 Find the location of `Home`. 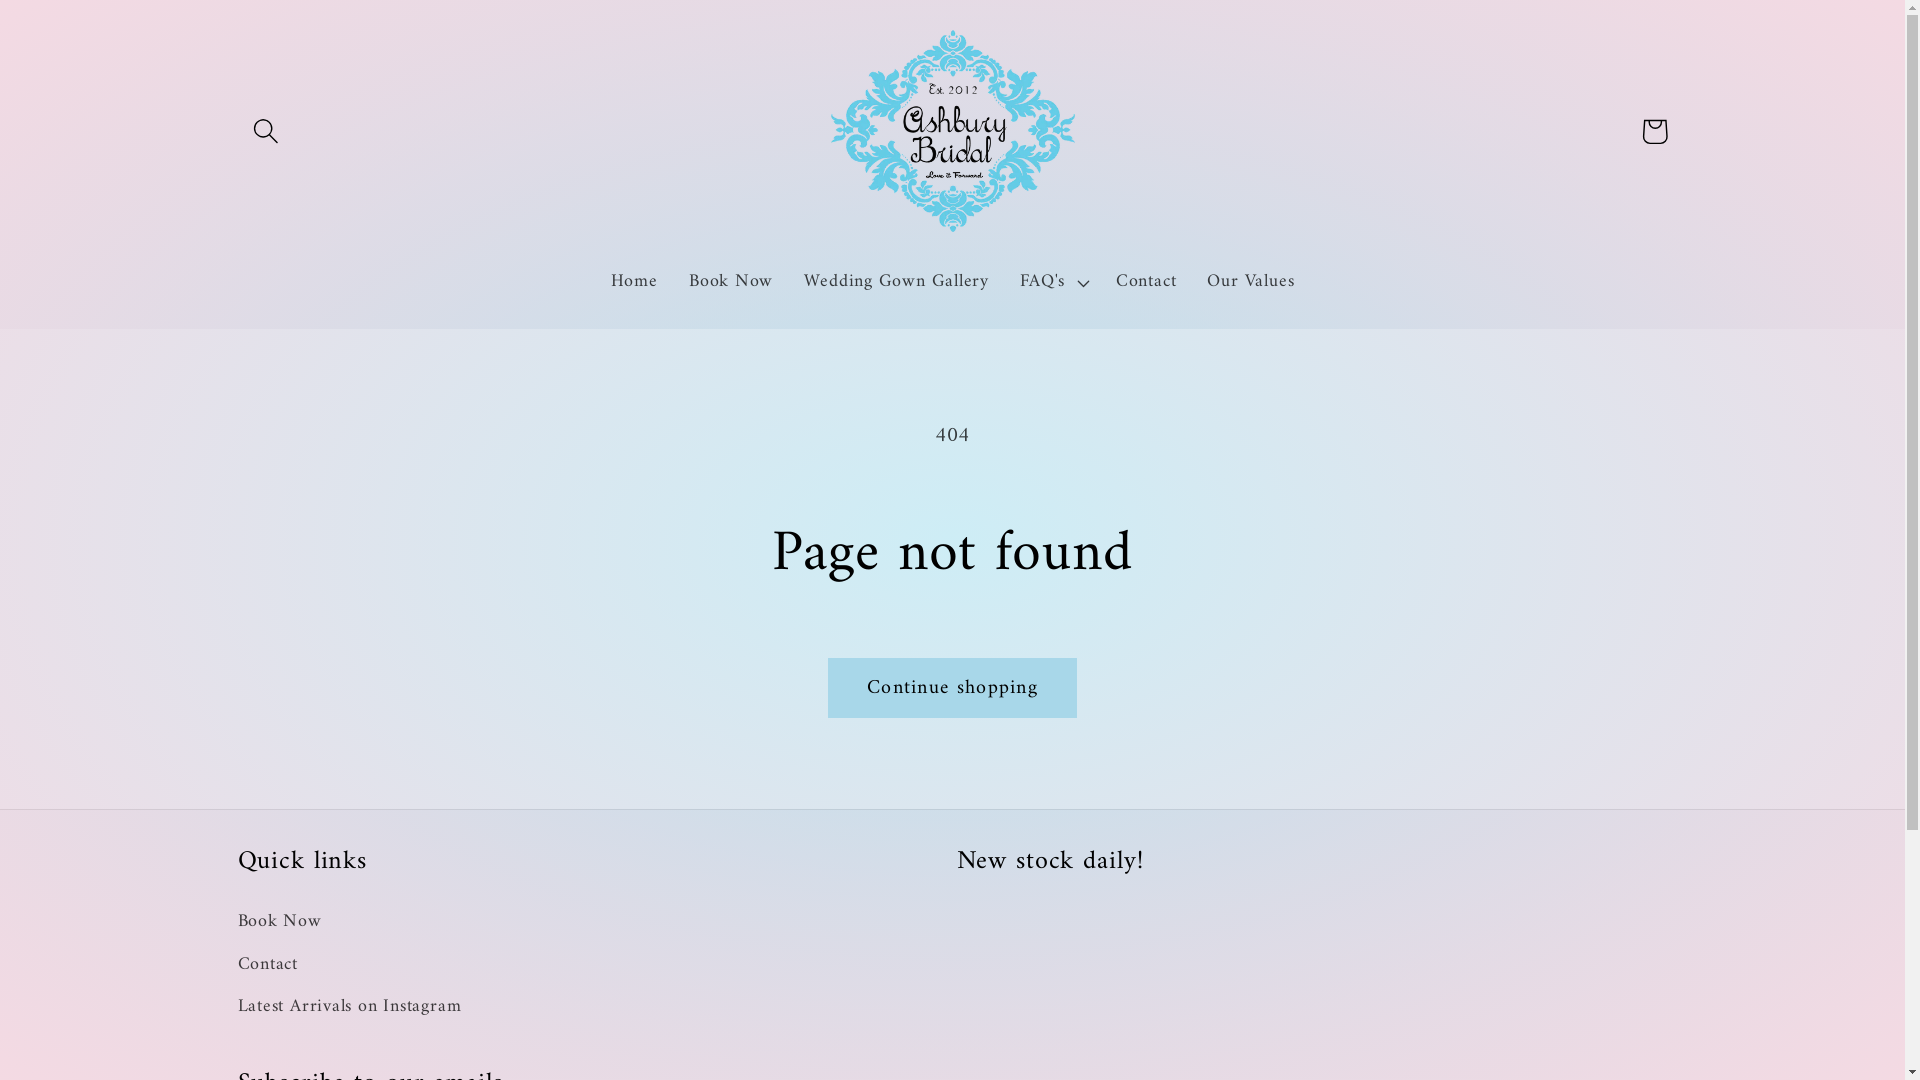

Home is located at coordinates (634, 283).